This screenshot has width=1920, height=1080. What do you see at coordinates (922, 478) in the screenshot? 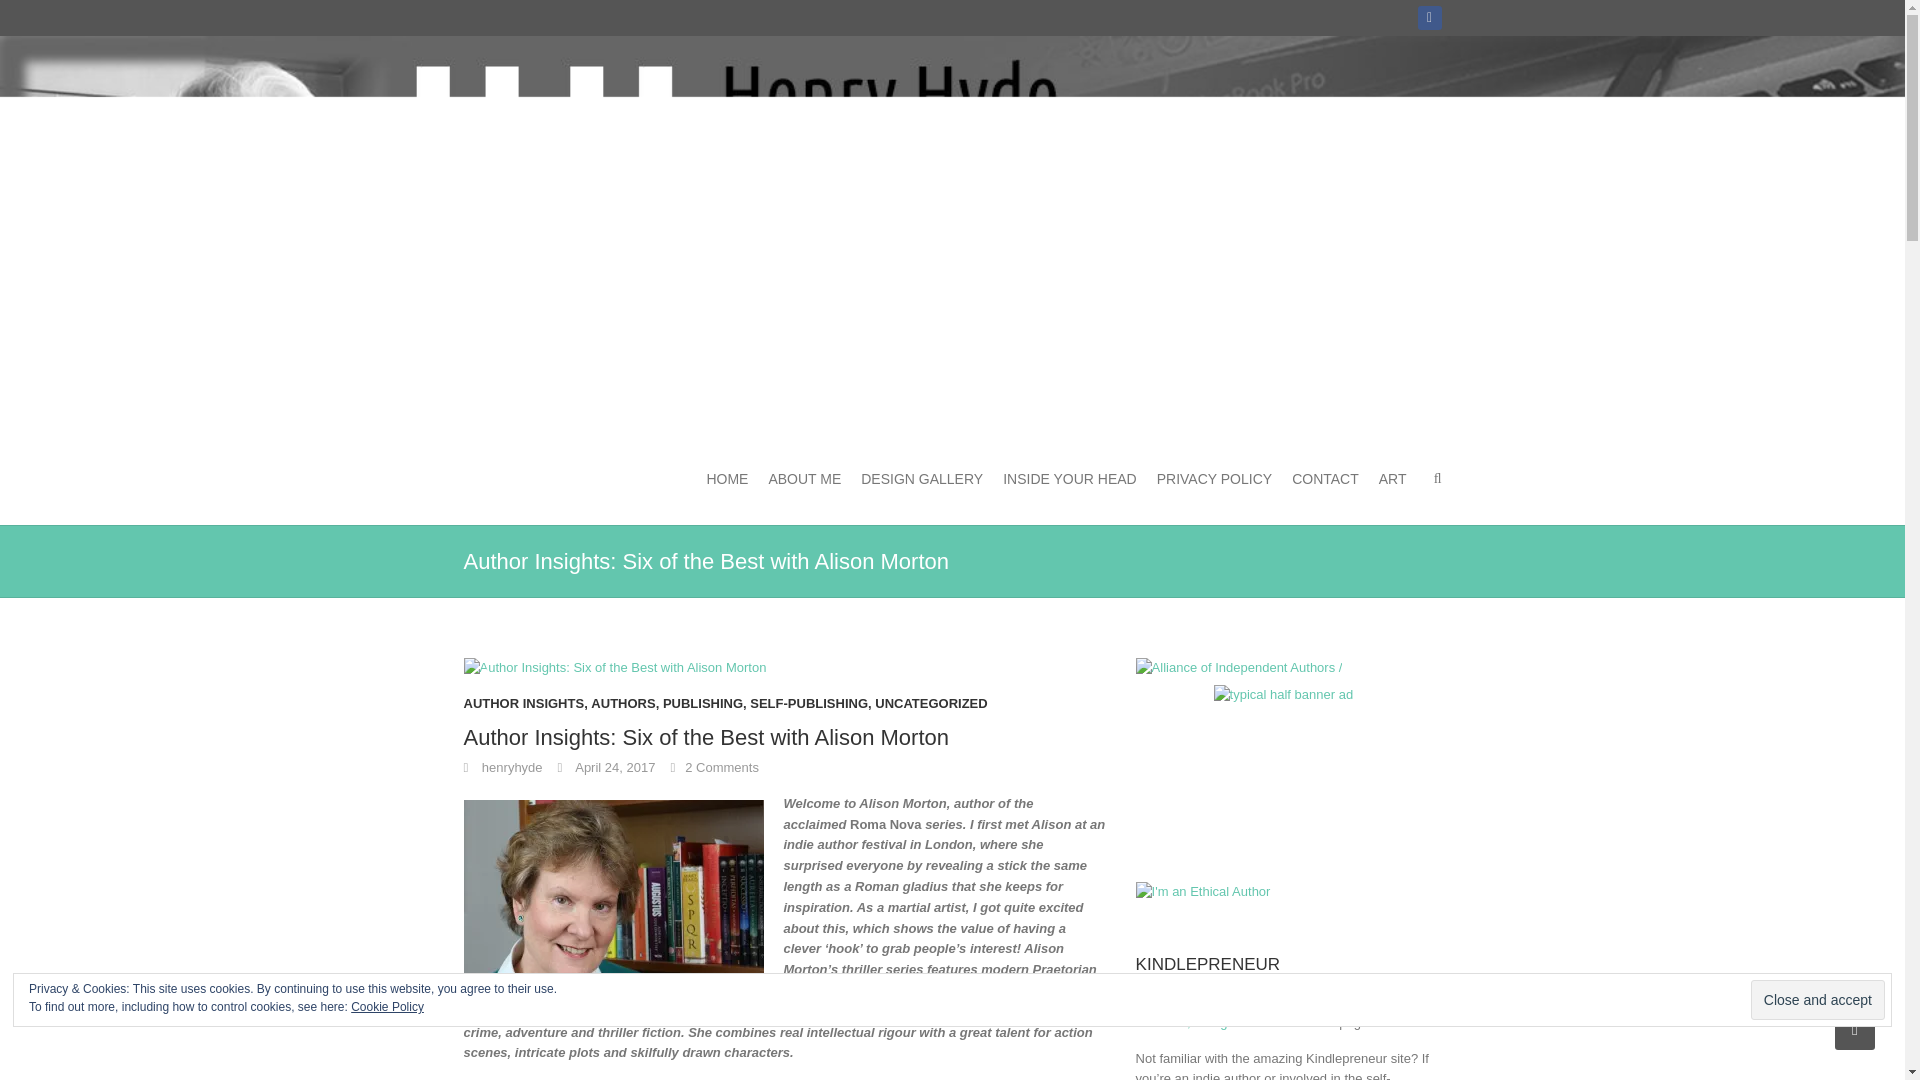
I see `DESIGN GALLERY` at bounding box center [922, 478].